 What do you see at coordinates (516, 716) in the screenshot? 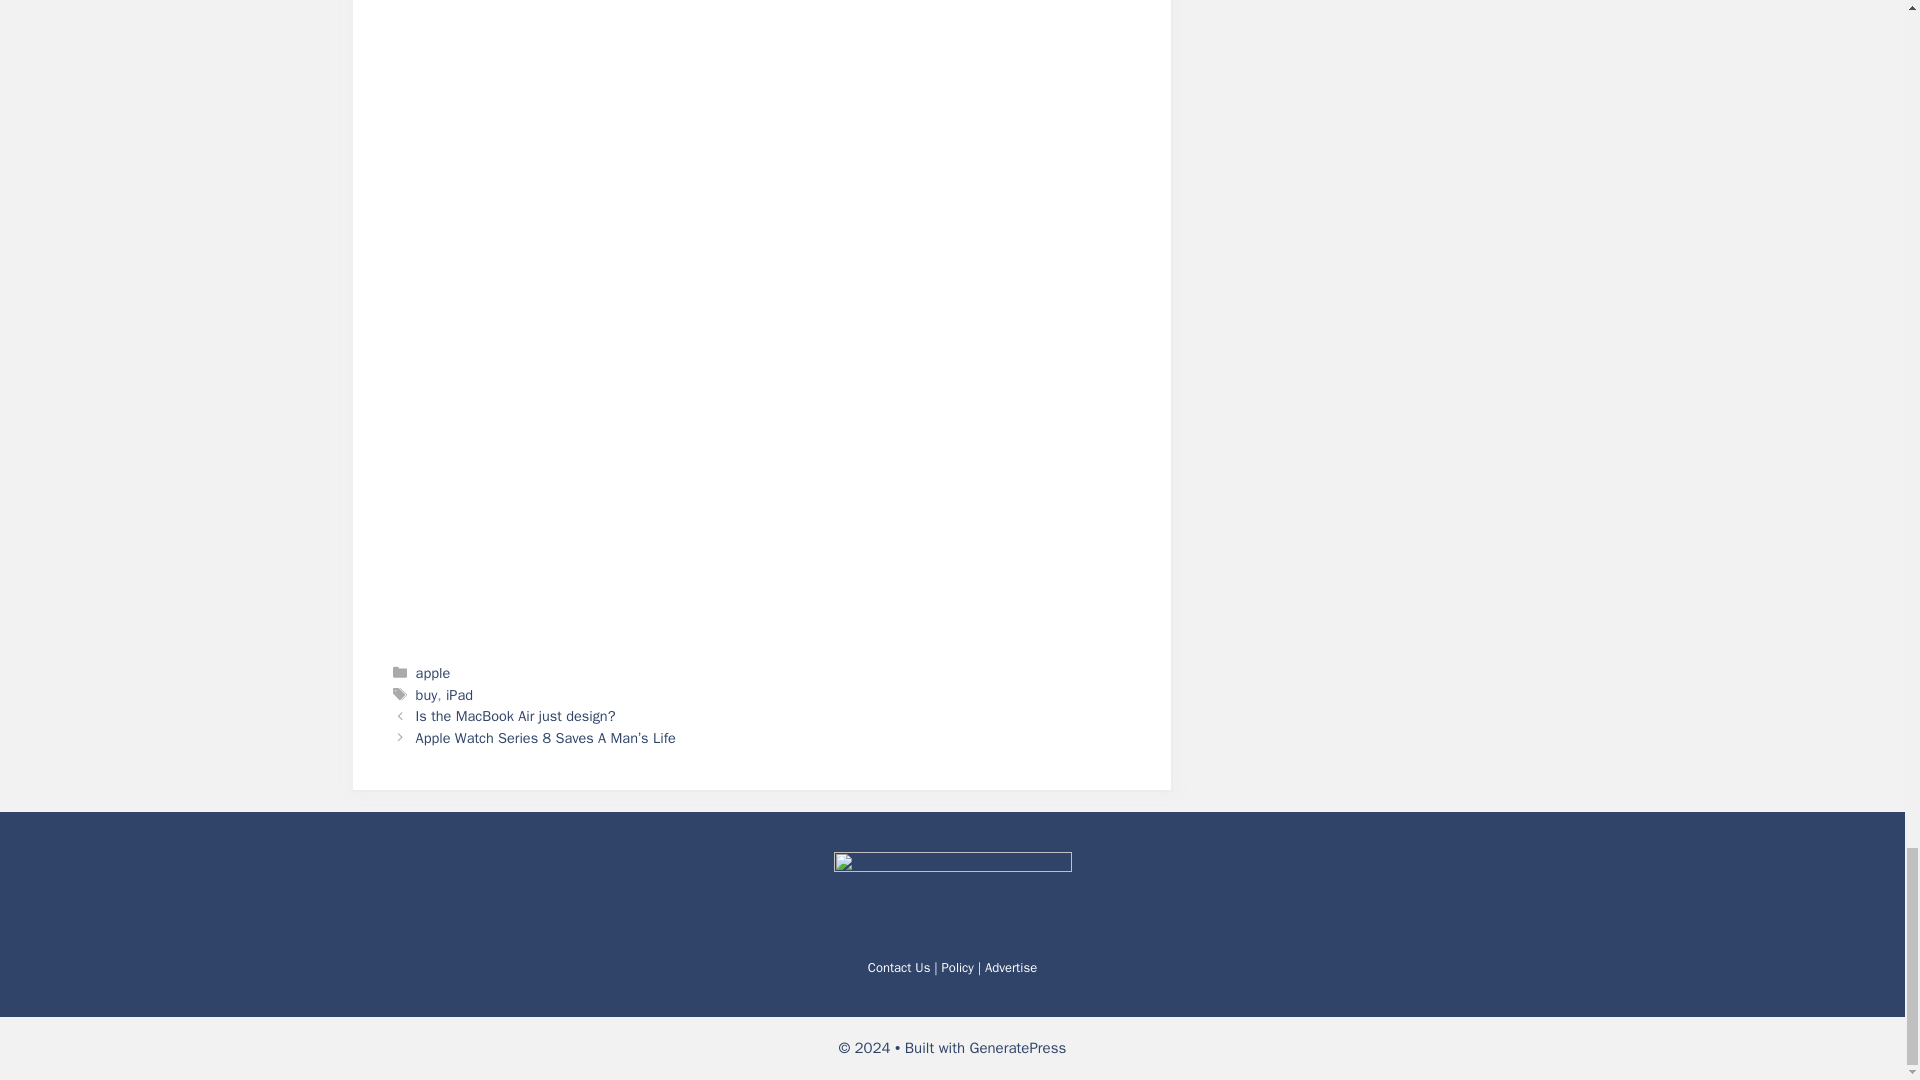
I see `Is the MacBook Air just design?` at bounding box center [516, 716].